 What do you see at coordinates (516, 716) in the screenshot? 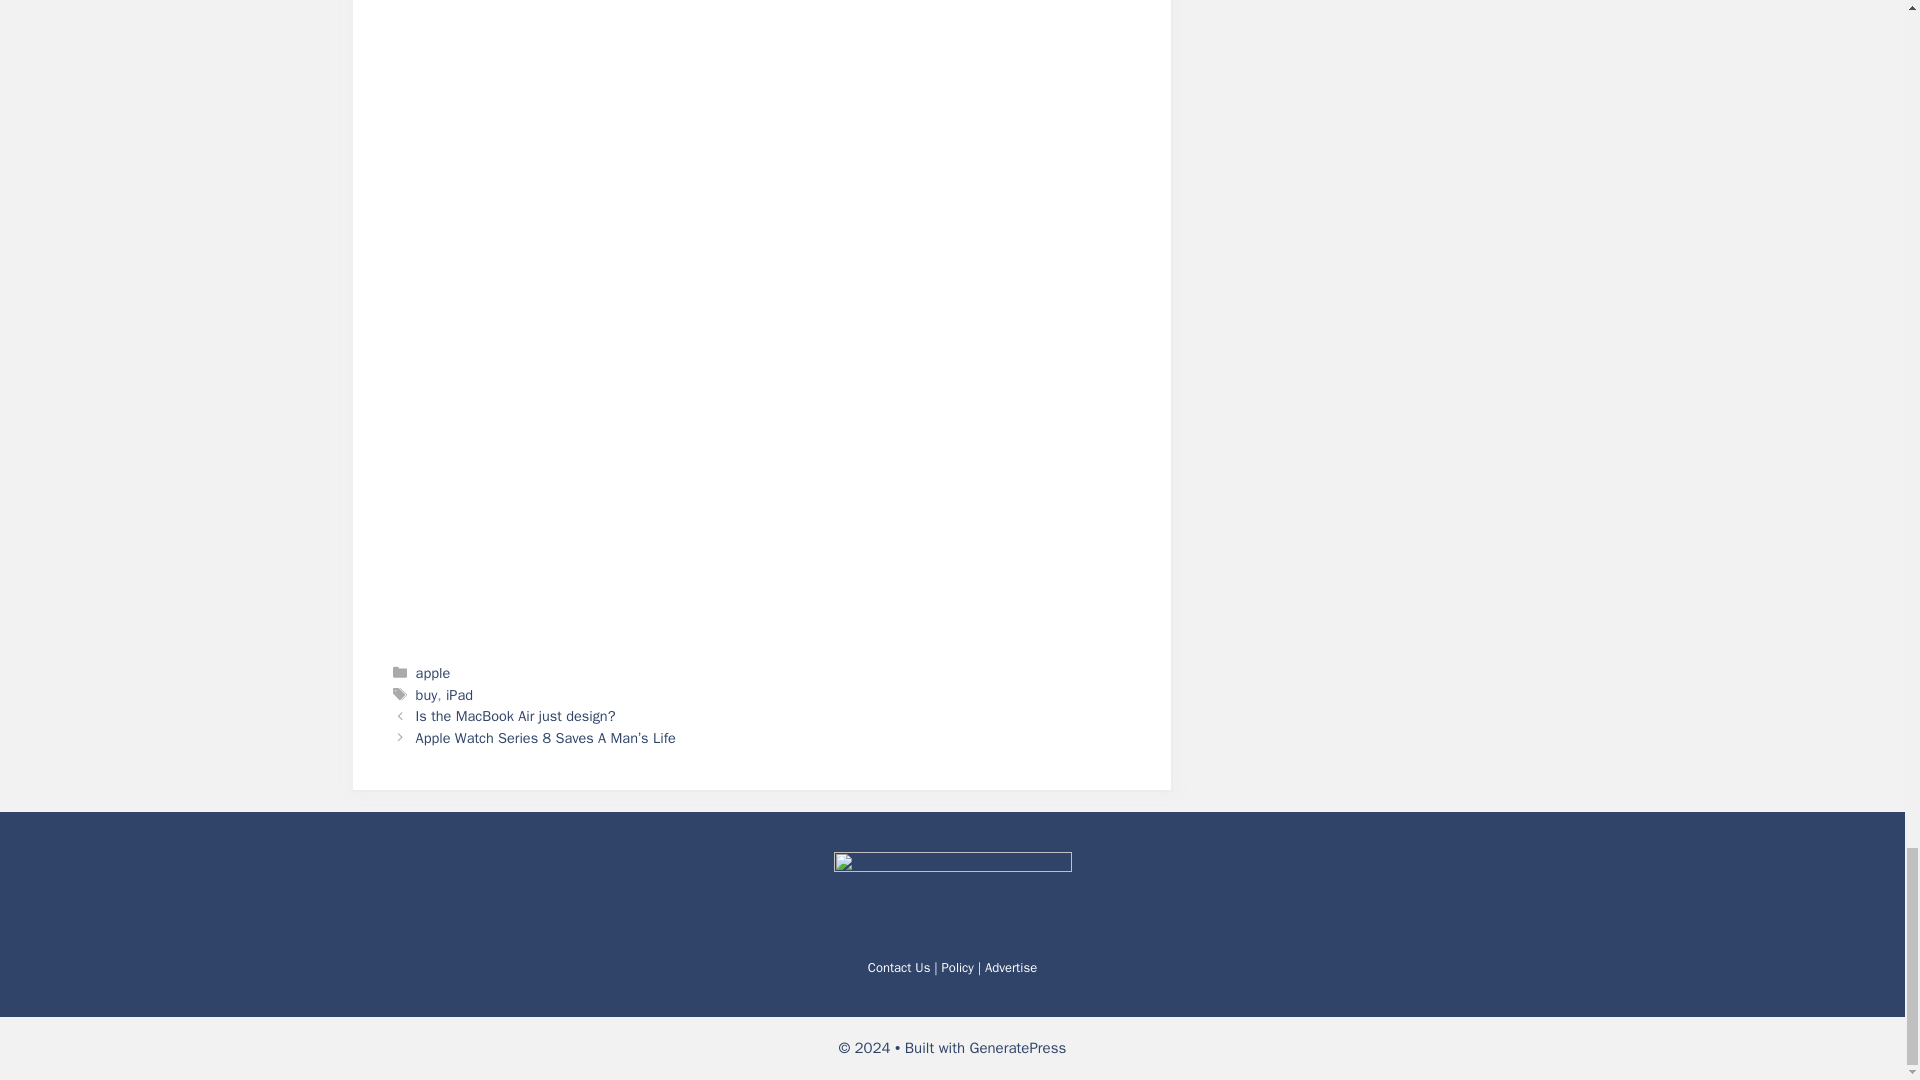
I see `Is the MacBook Air just design?` at bounding box center [516, 716].